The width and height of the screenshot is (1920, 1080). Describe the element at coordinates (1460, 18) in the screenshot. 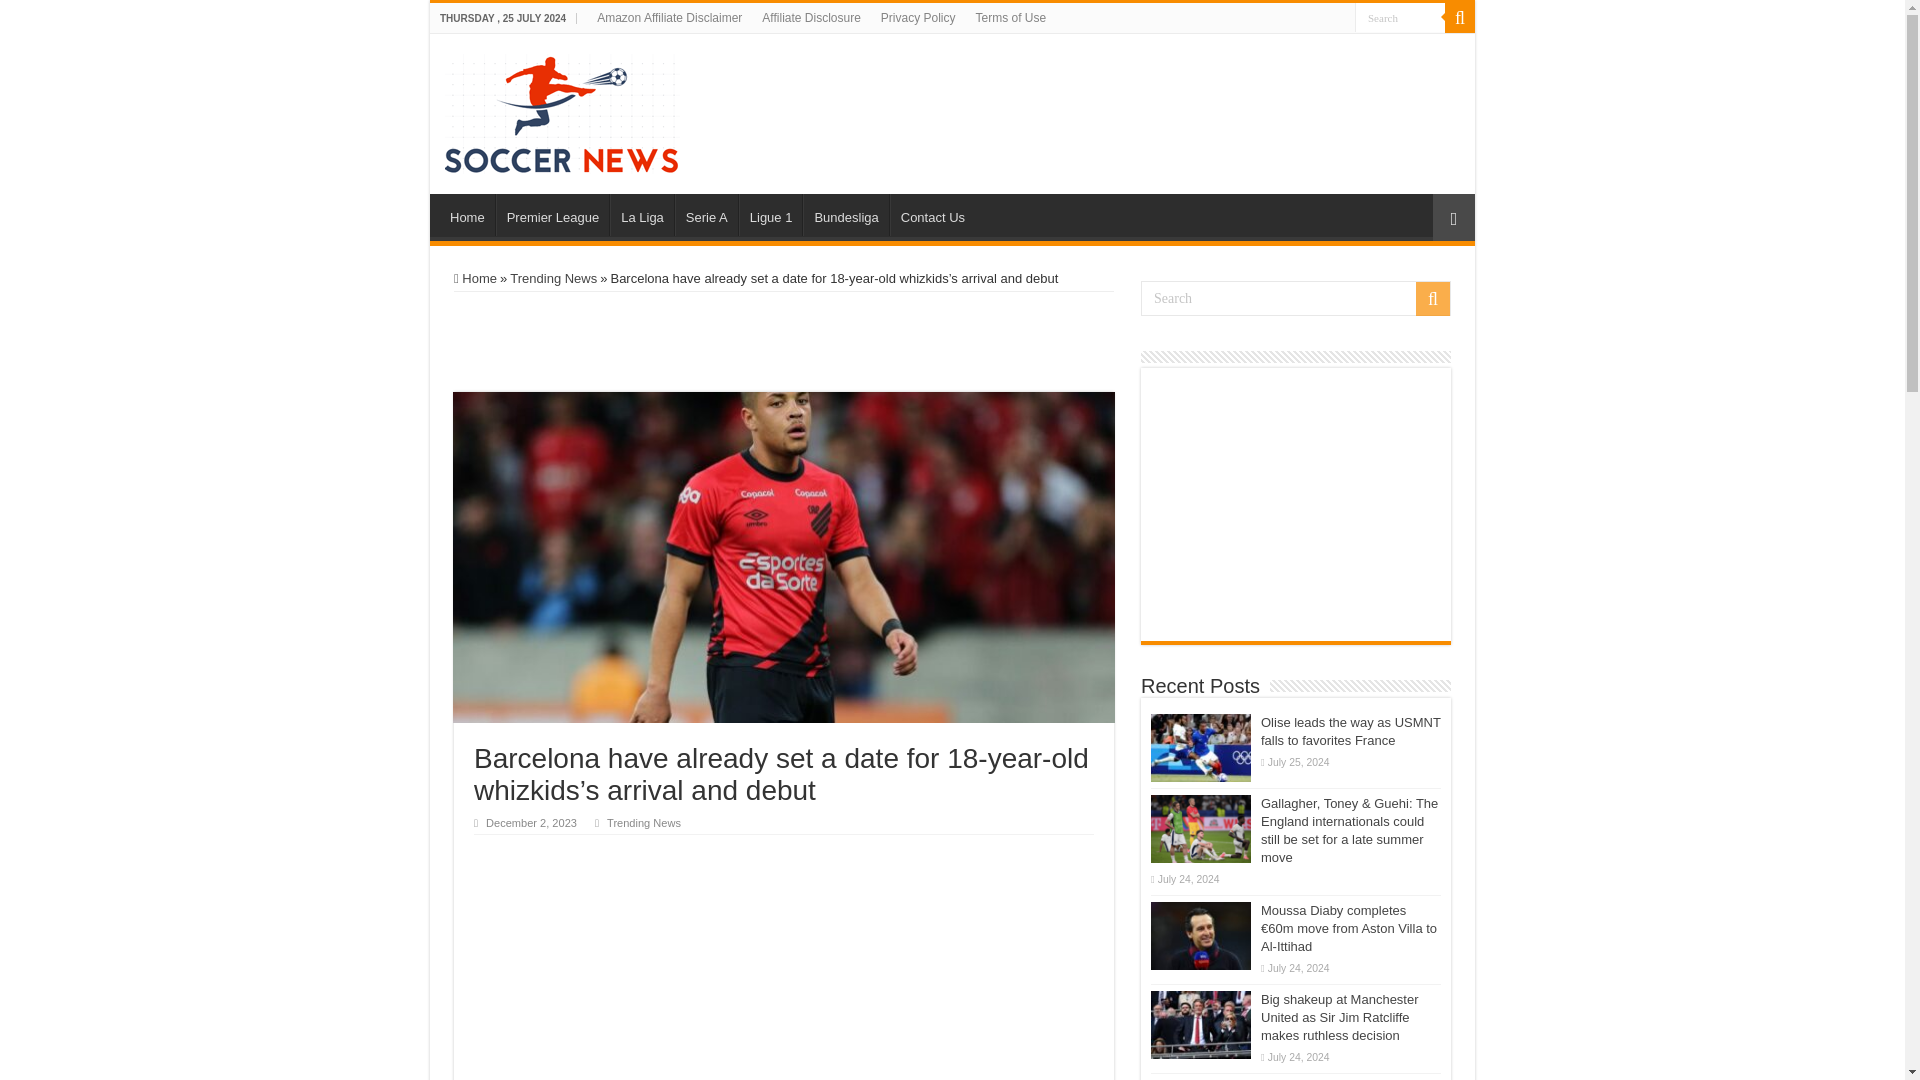

I see `Search` at that location.